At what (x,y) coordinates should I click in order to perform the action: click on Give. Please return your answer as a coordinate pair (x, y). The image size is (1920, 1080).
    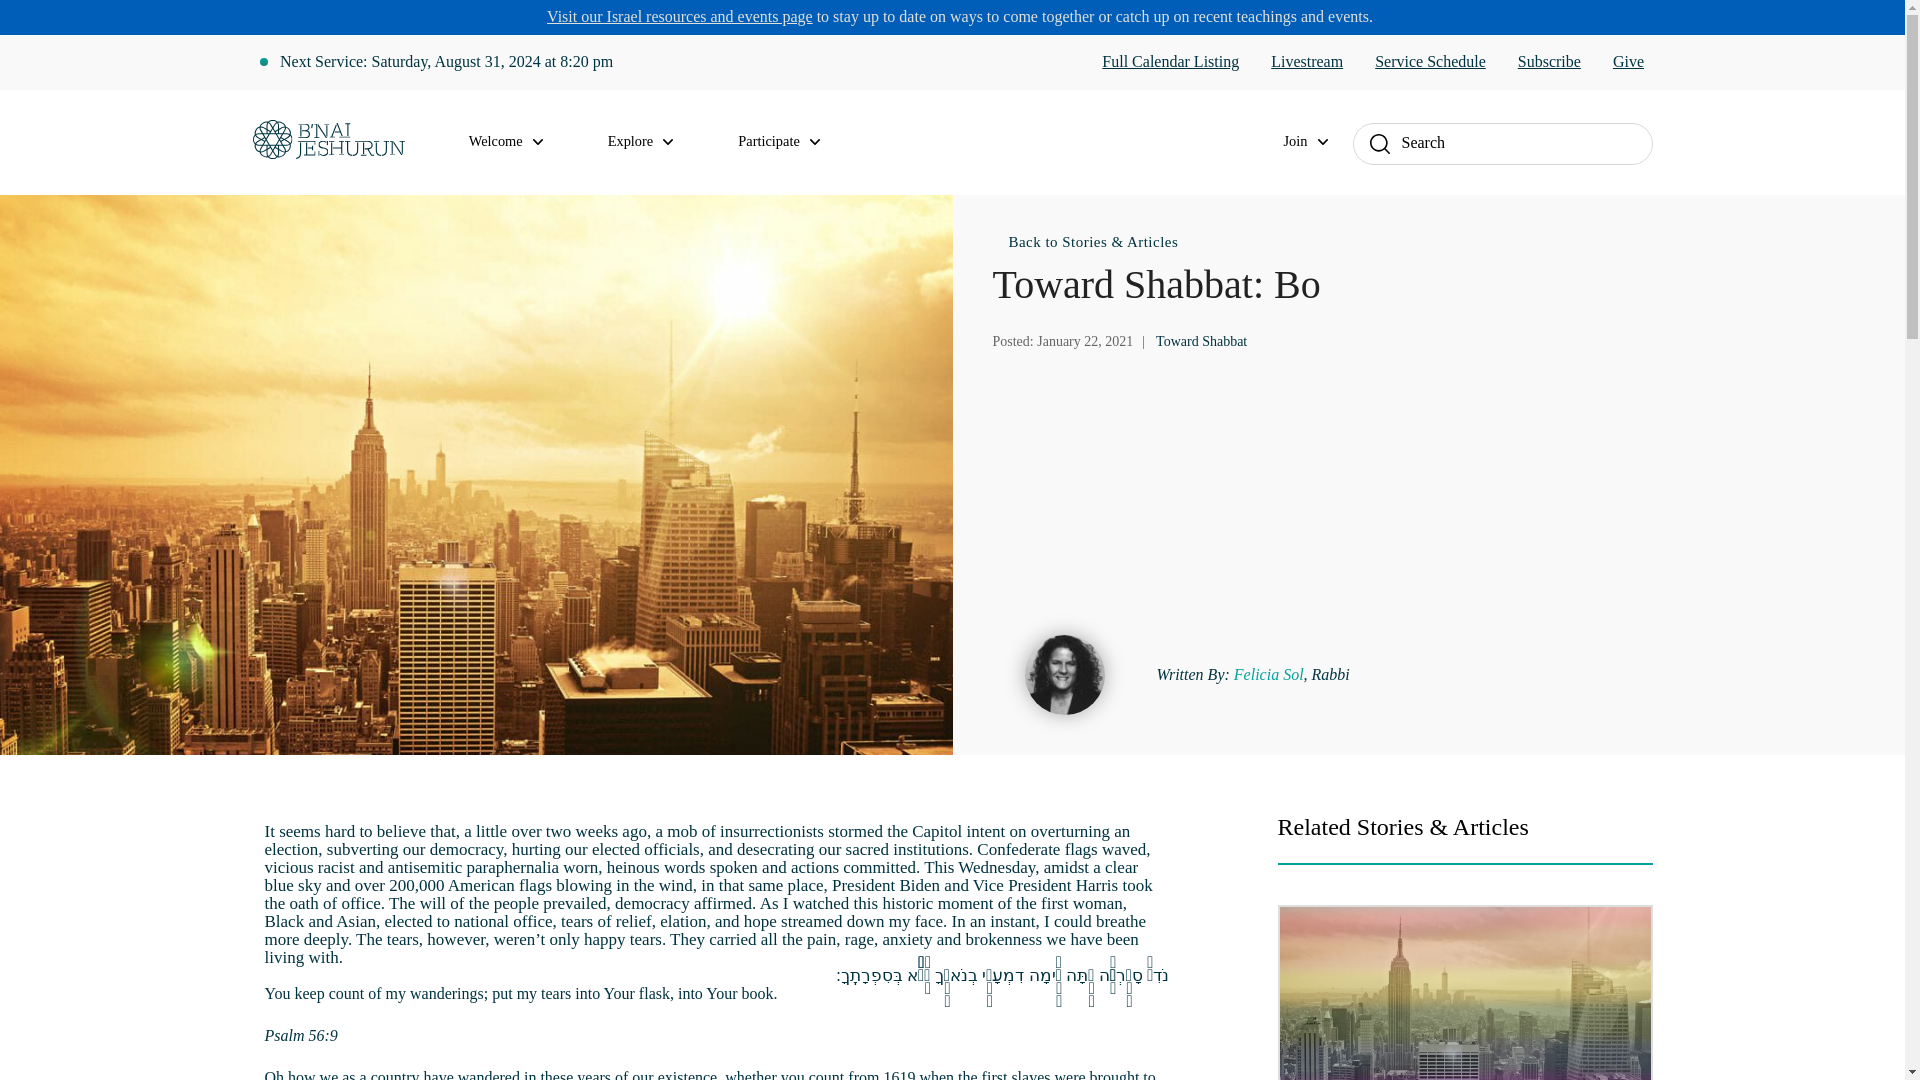
    Looking at the image, I should click on (1628, 62).